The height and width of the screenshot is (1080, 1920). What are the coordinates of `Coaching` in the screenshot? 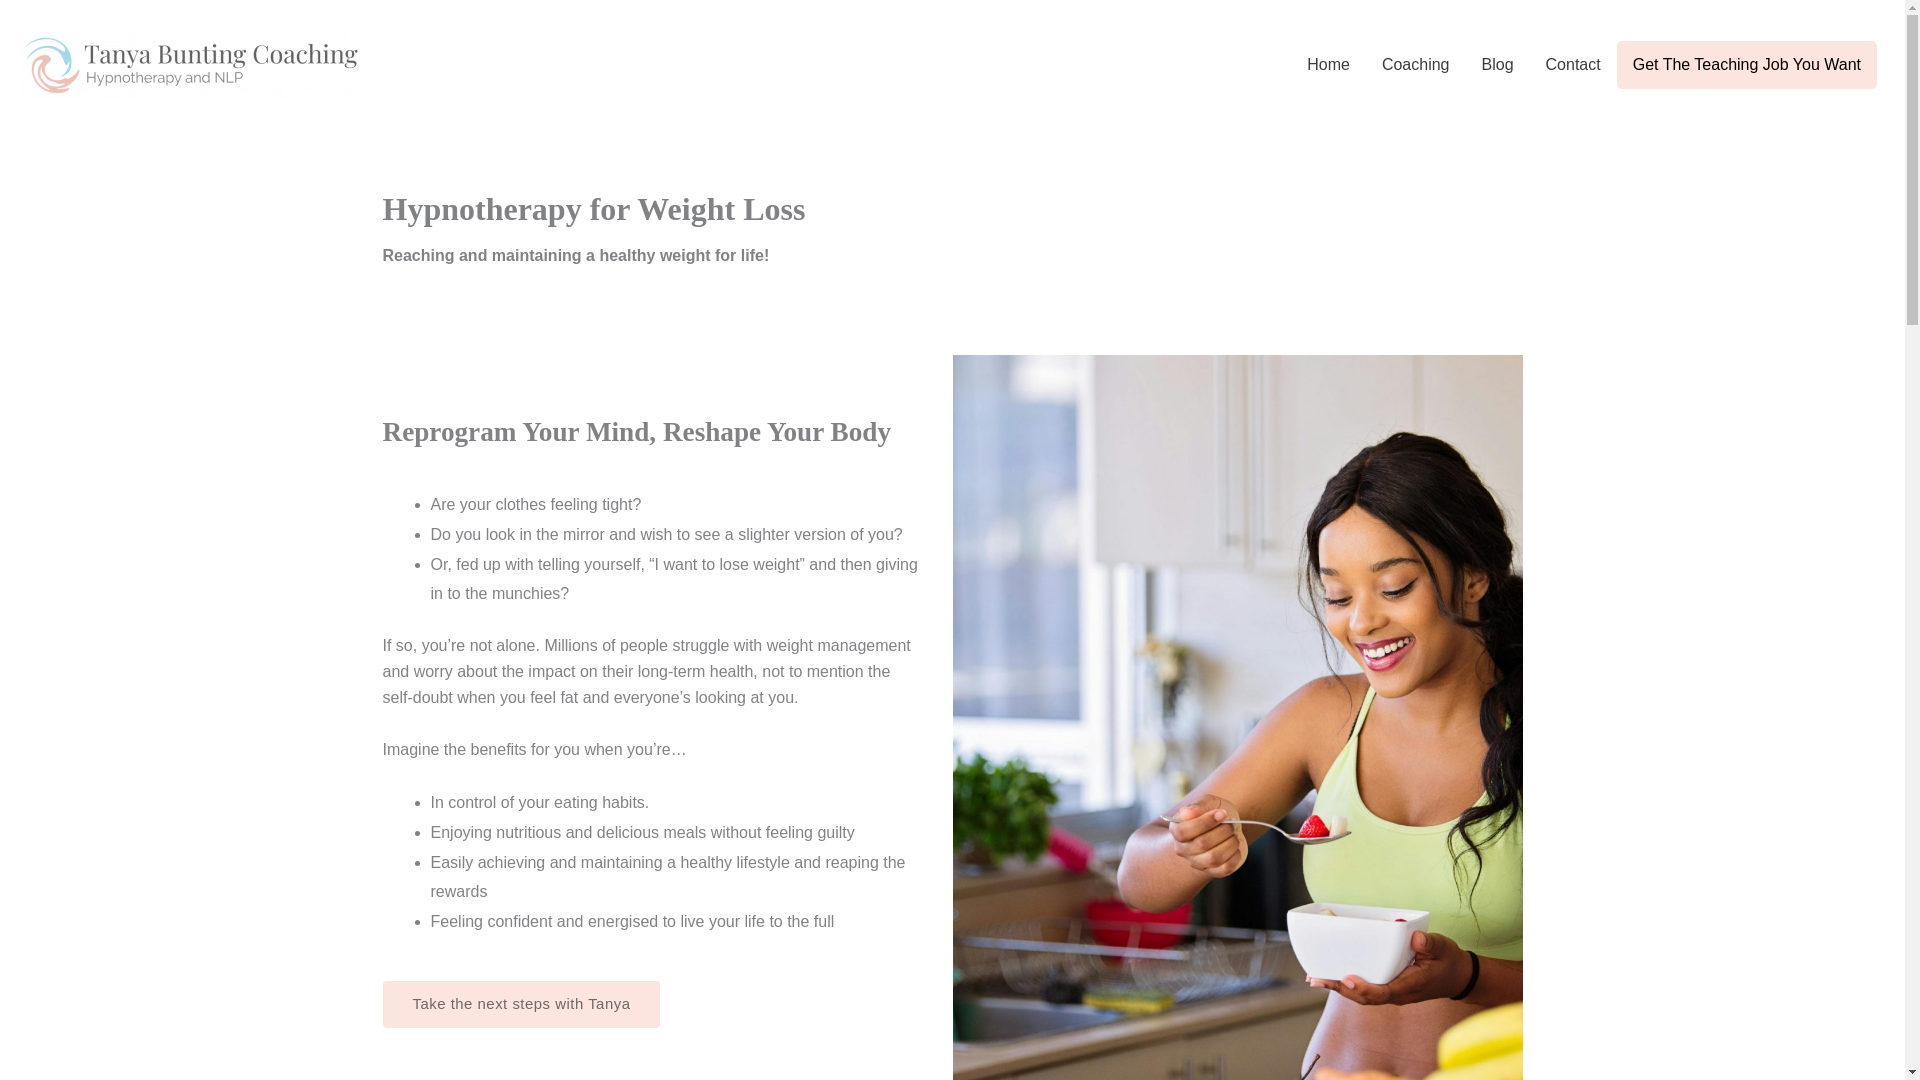 It's located at (1416, 64).